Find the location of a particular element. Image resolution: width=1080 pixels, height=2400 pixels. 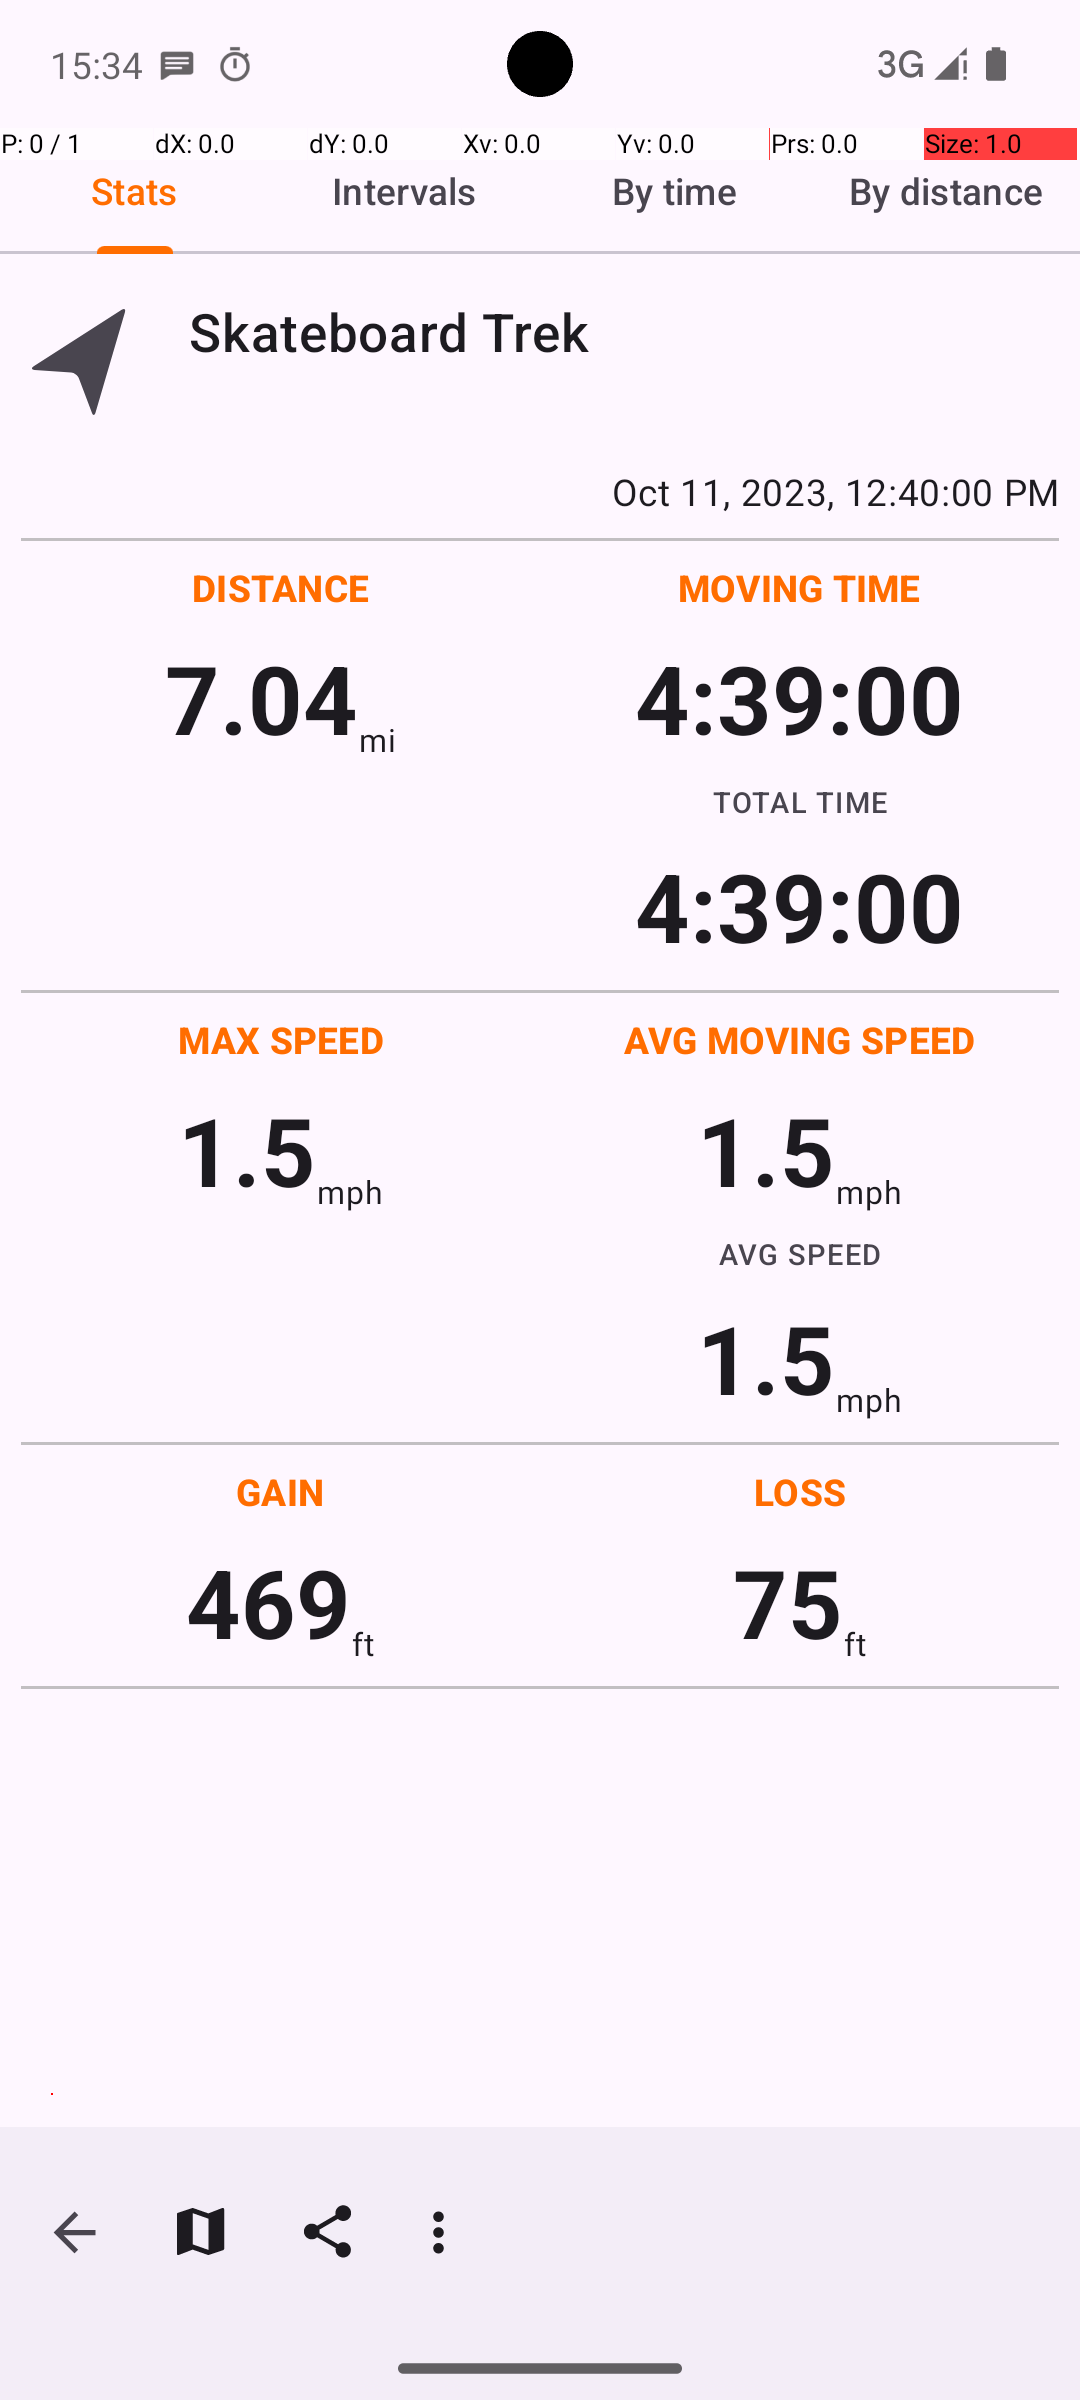

Oct 11, 2023, 12:40:00 PM is located at coordinates (540, 491).